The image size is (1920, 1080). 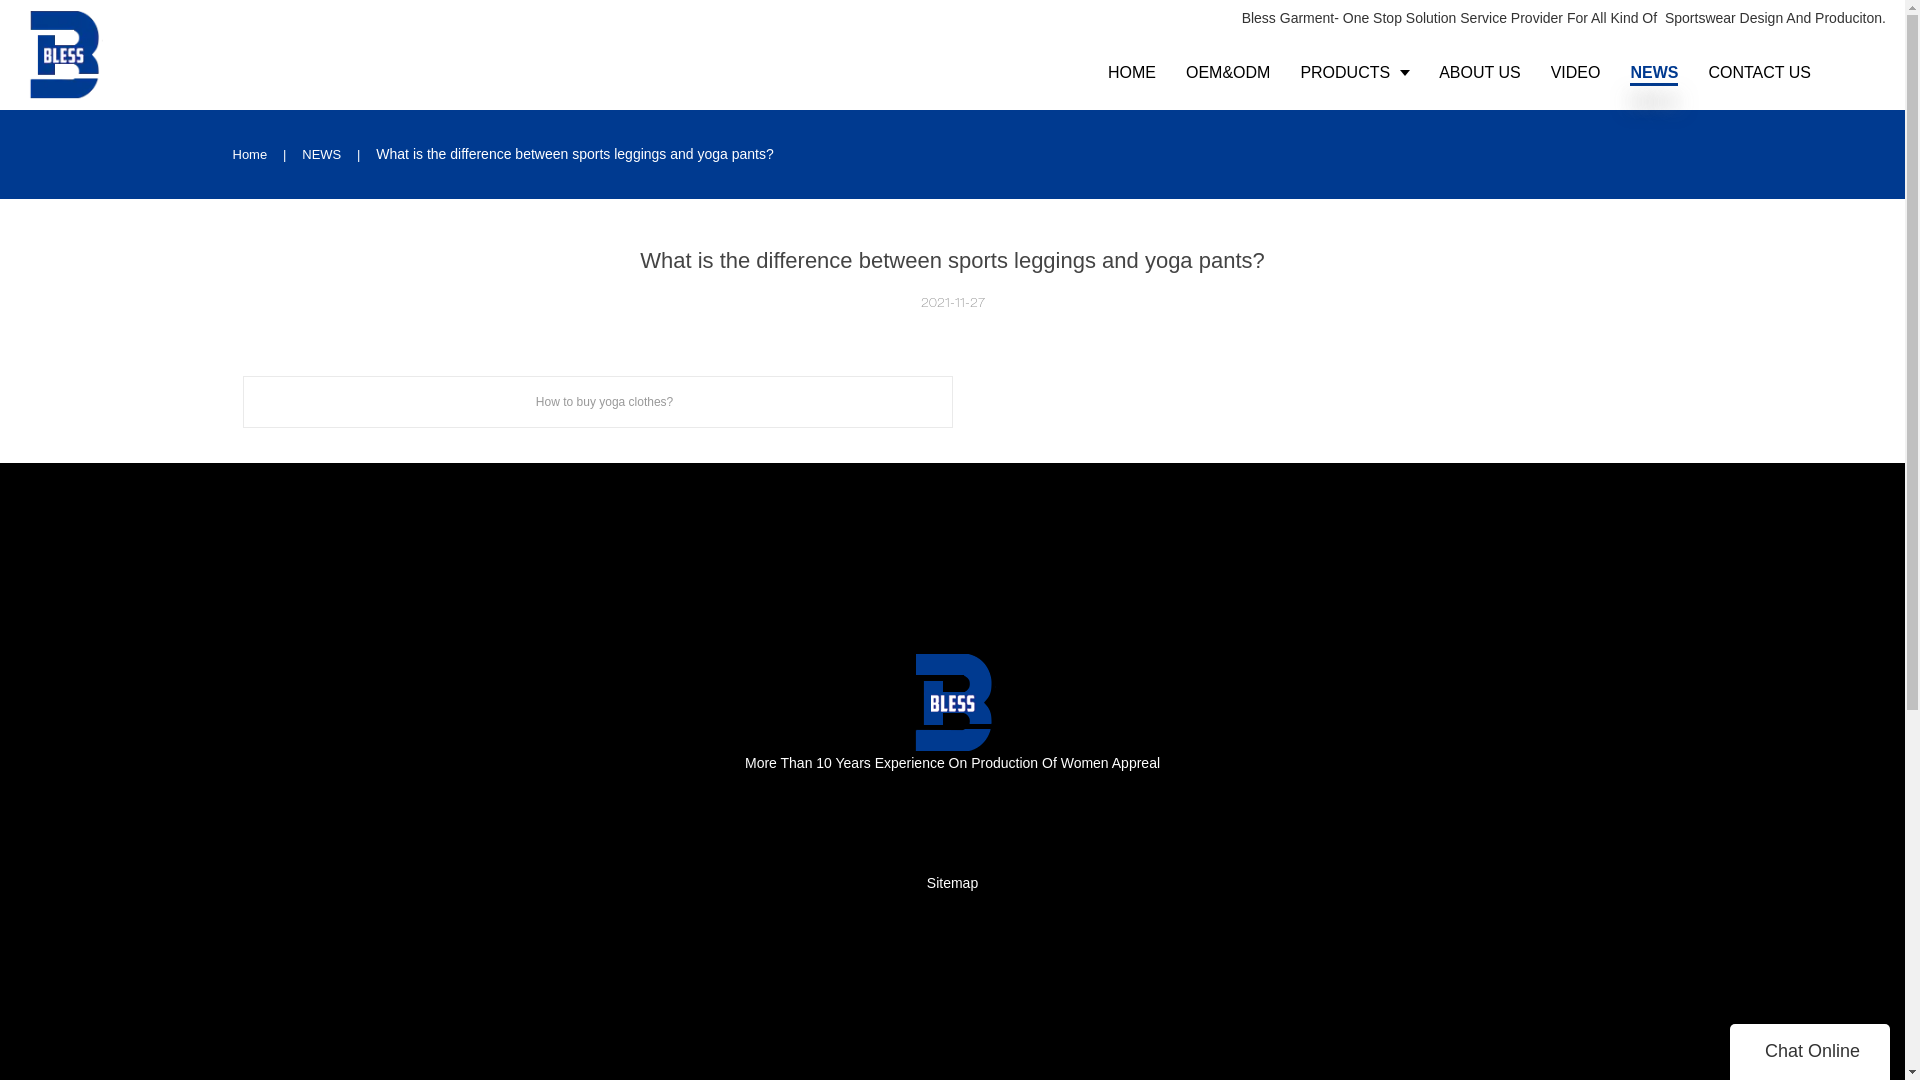 What do you see at coordinates (304, 361) in the screenshot?
I see `Products` at bounding box center [304, 361].